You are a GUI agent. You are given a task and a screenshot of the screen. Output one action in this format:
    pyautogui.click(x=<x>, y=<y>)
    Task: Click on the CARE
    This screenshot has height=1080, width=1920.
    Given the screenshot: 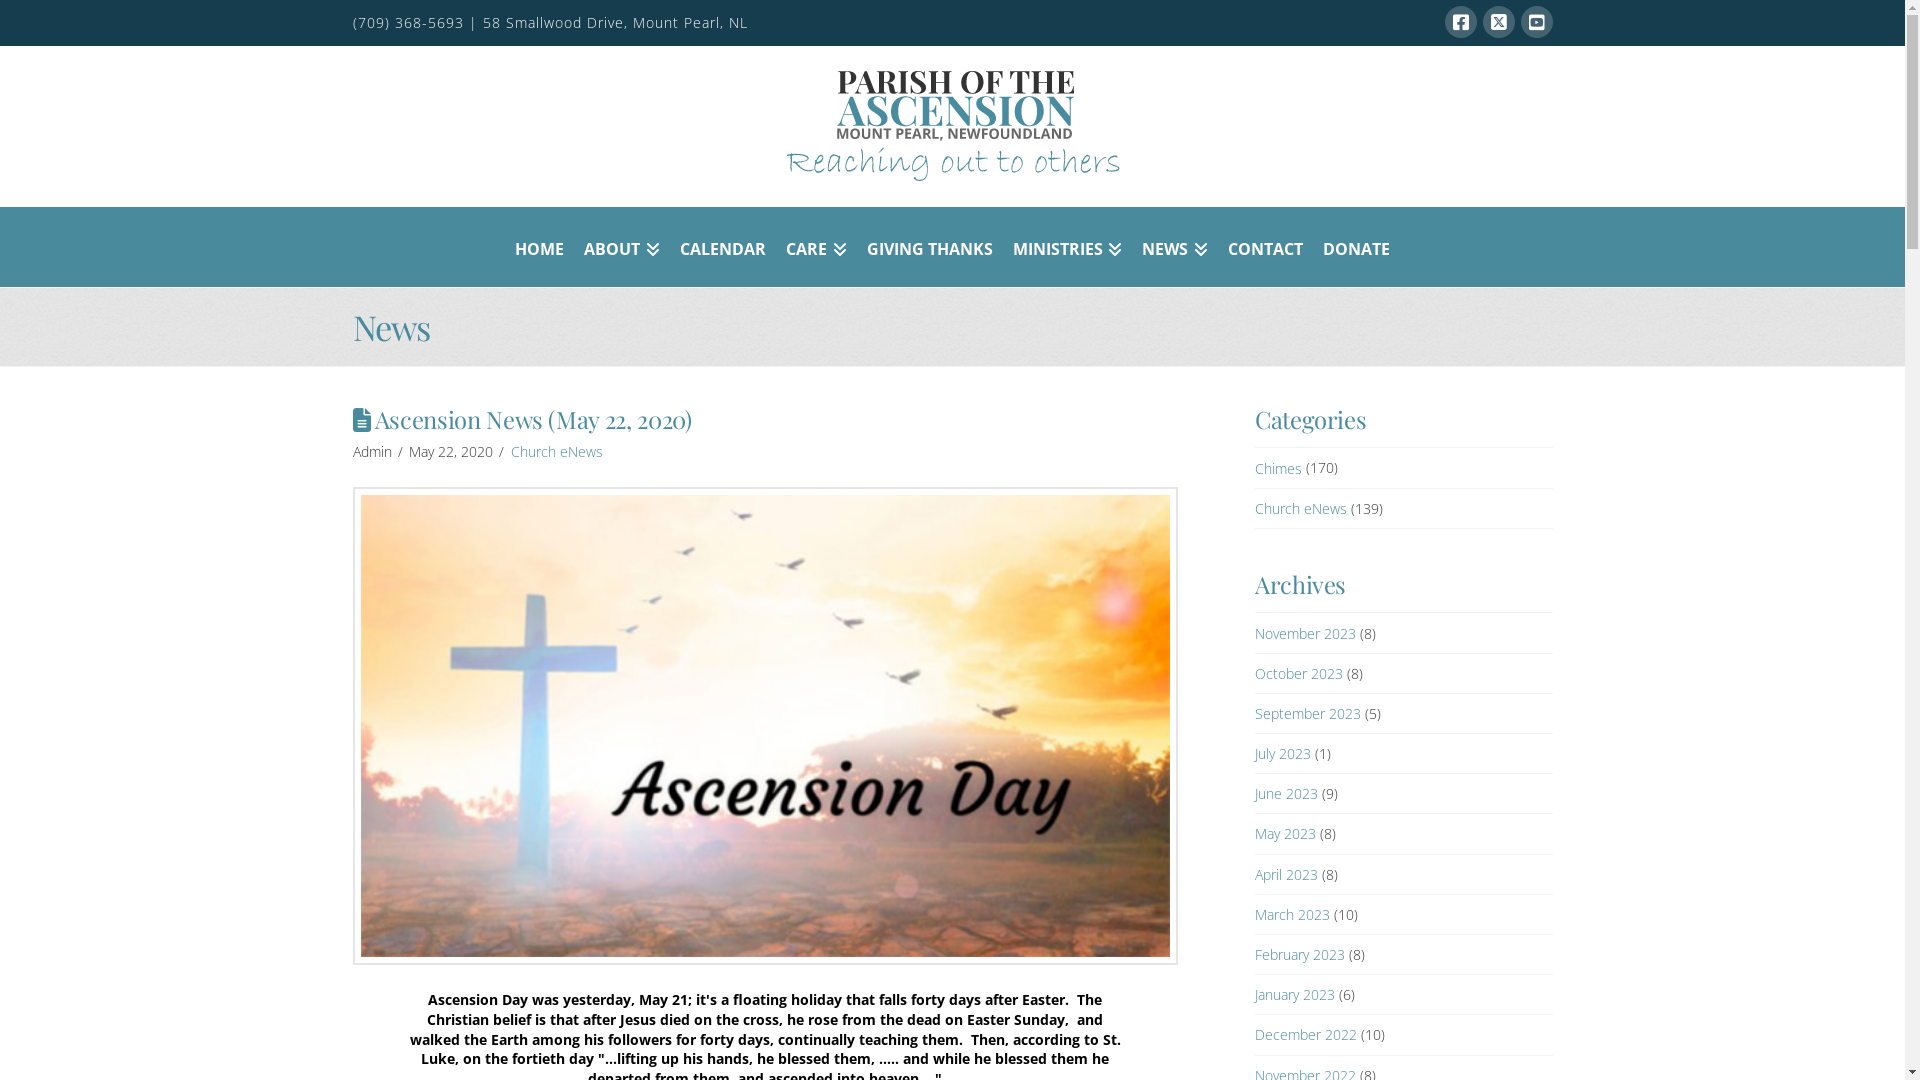 What is the action you would take?
    pyautogui.click(x=816, y=247)
    